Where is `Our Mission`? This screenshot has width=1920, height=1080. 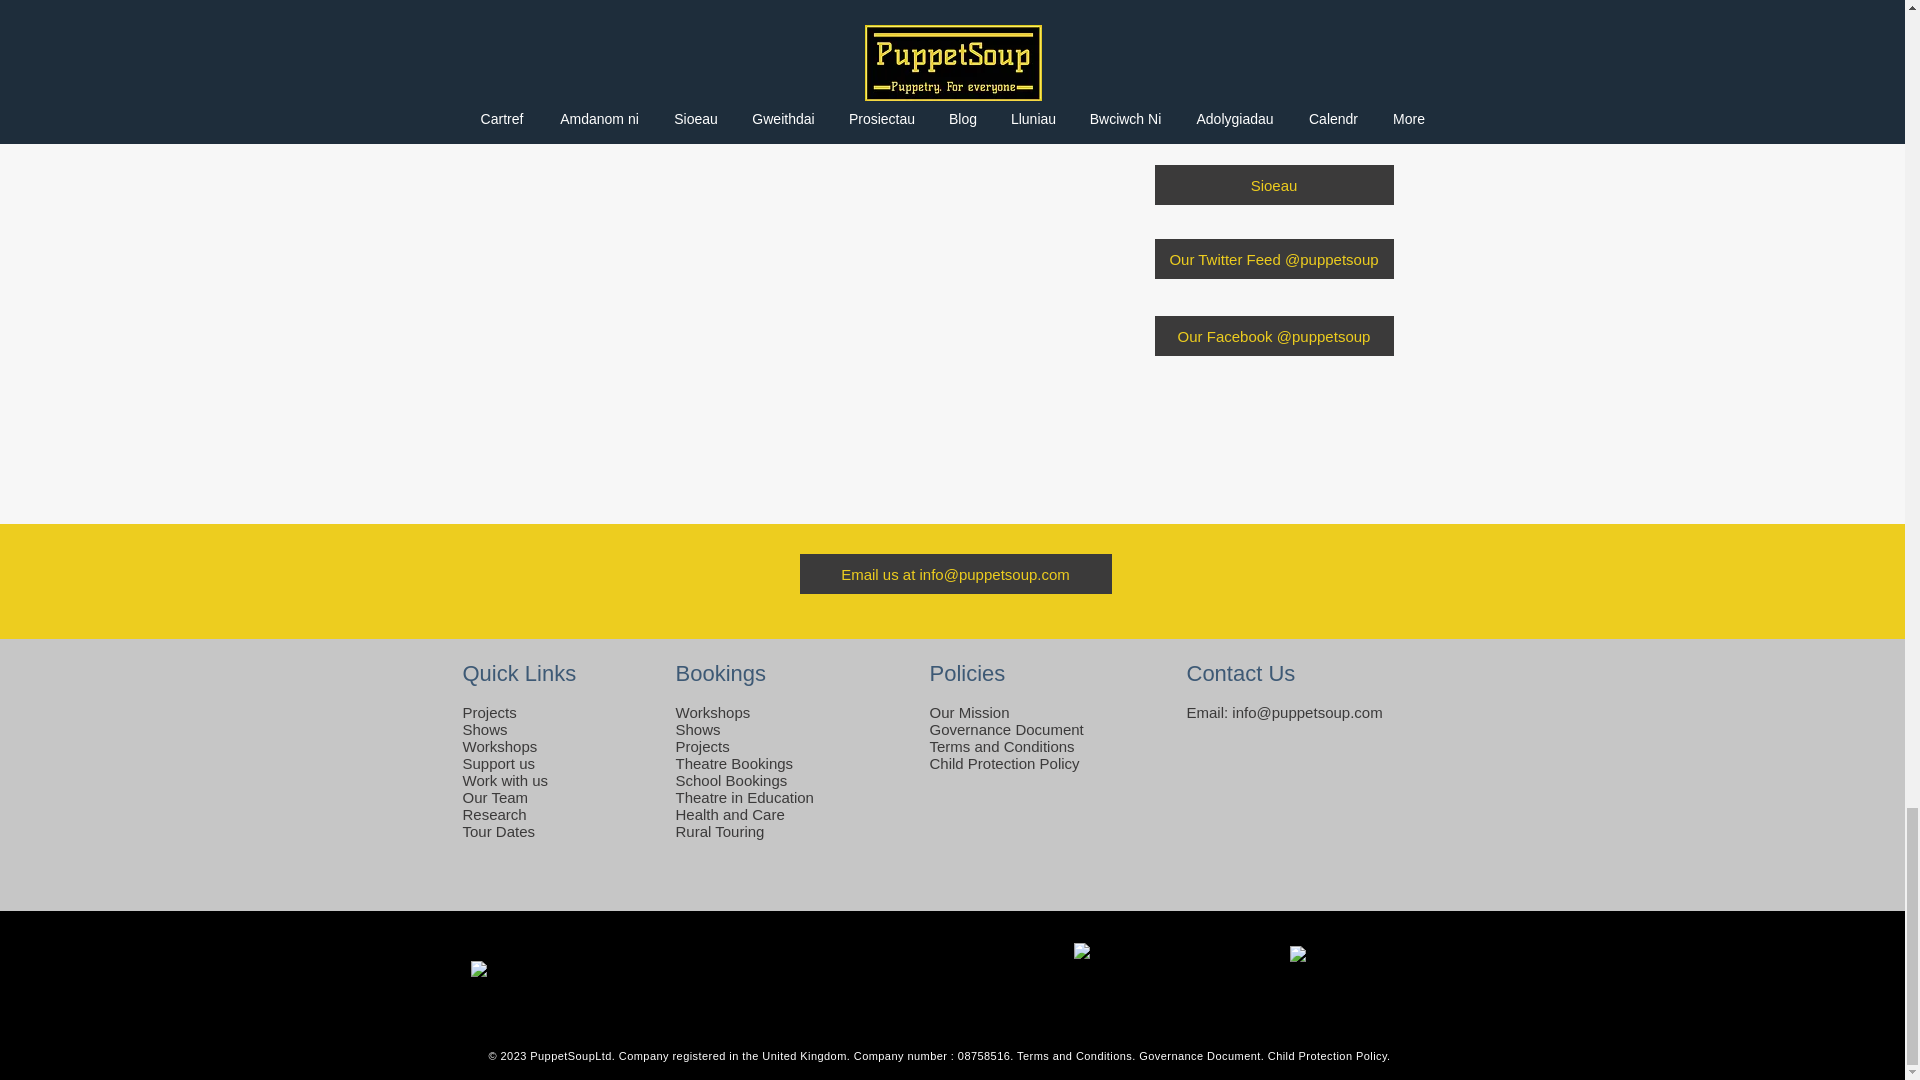 Our Mission is located at coordinates (969, 712).